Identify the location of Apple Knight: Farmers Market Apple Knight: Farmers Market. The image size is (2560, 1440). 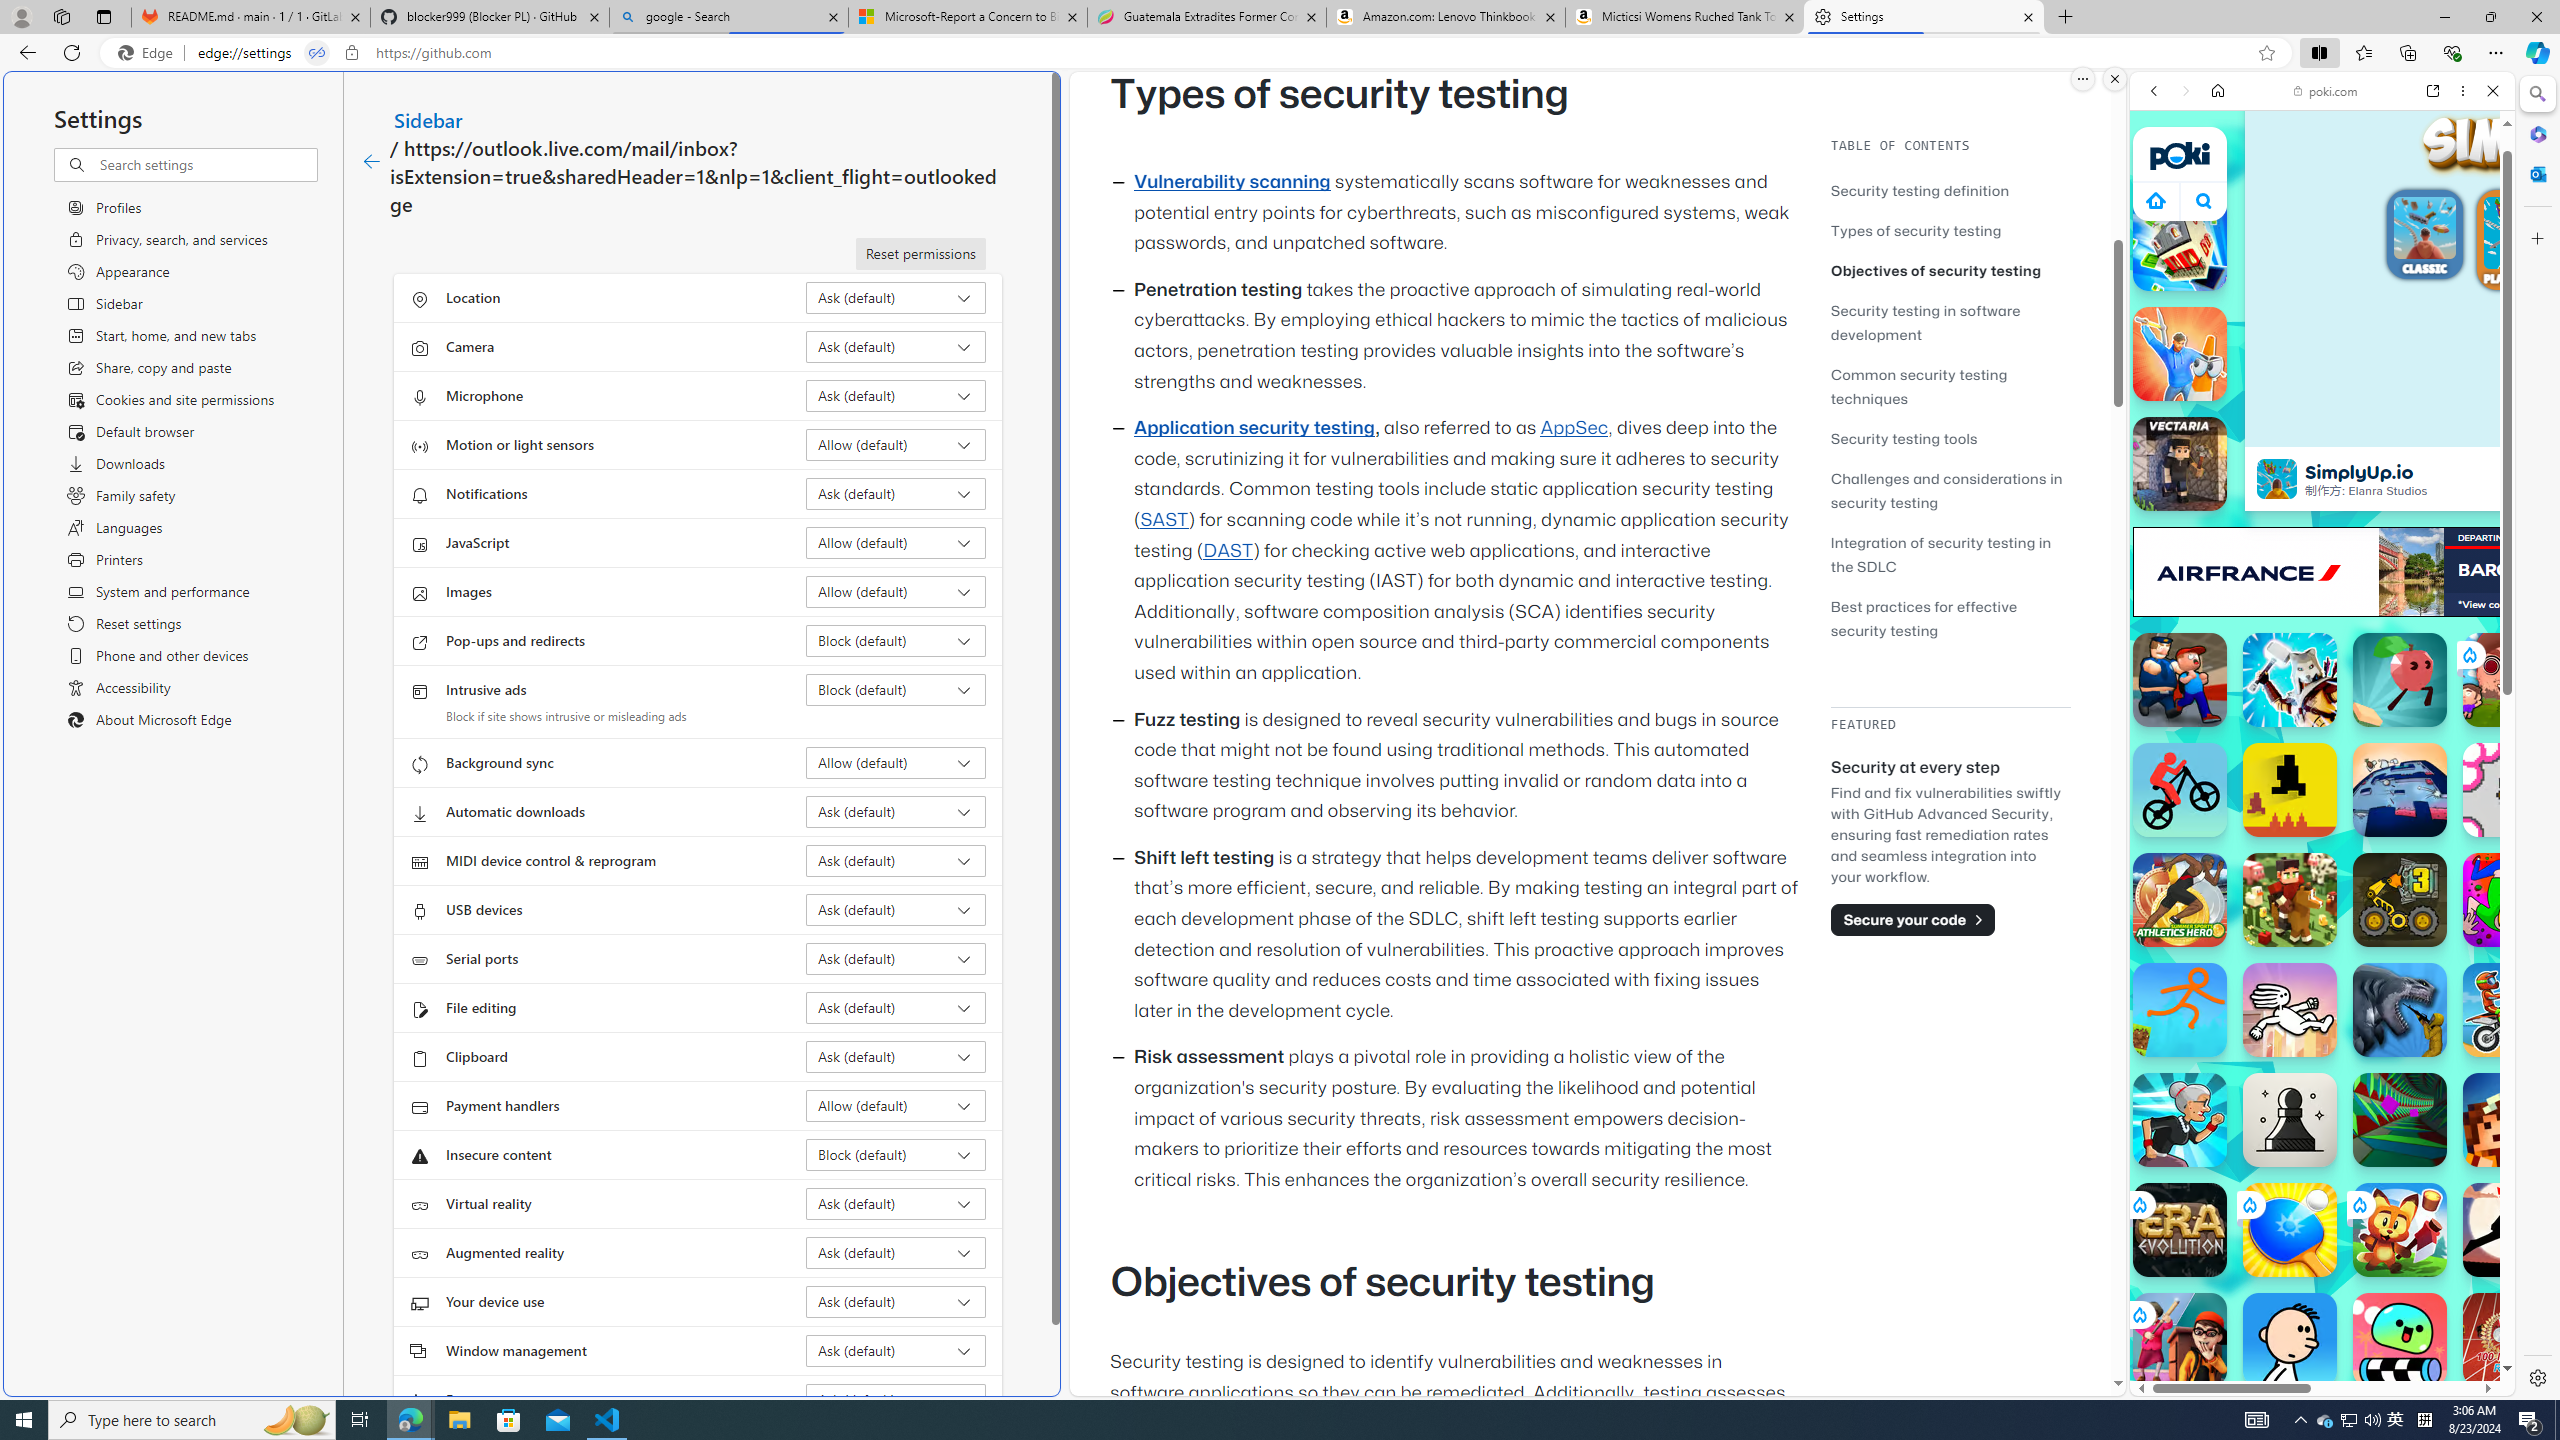
(2290, 900).